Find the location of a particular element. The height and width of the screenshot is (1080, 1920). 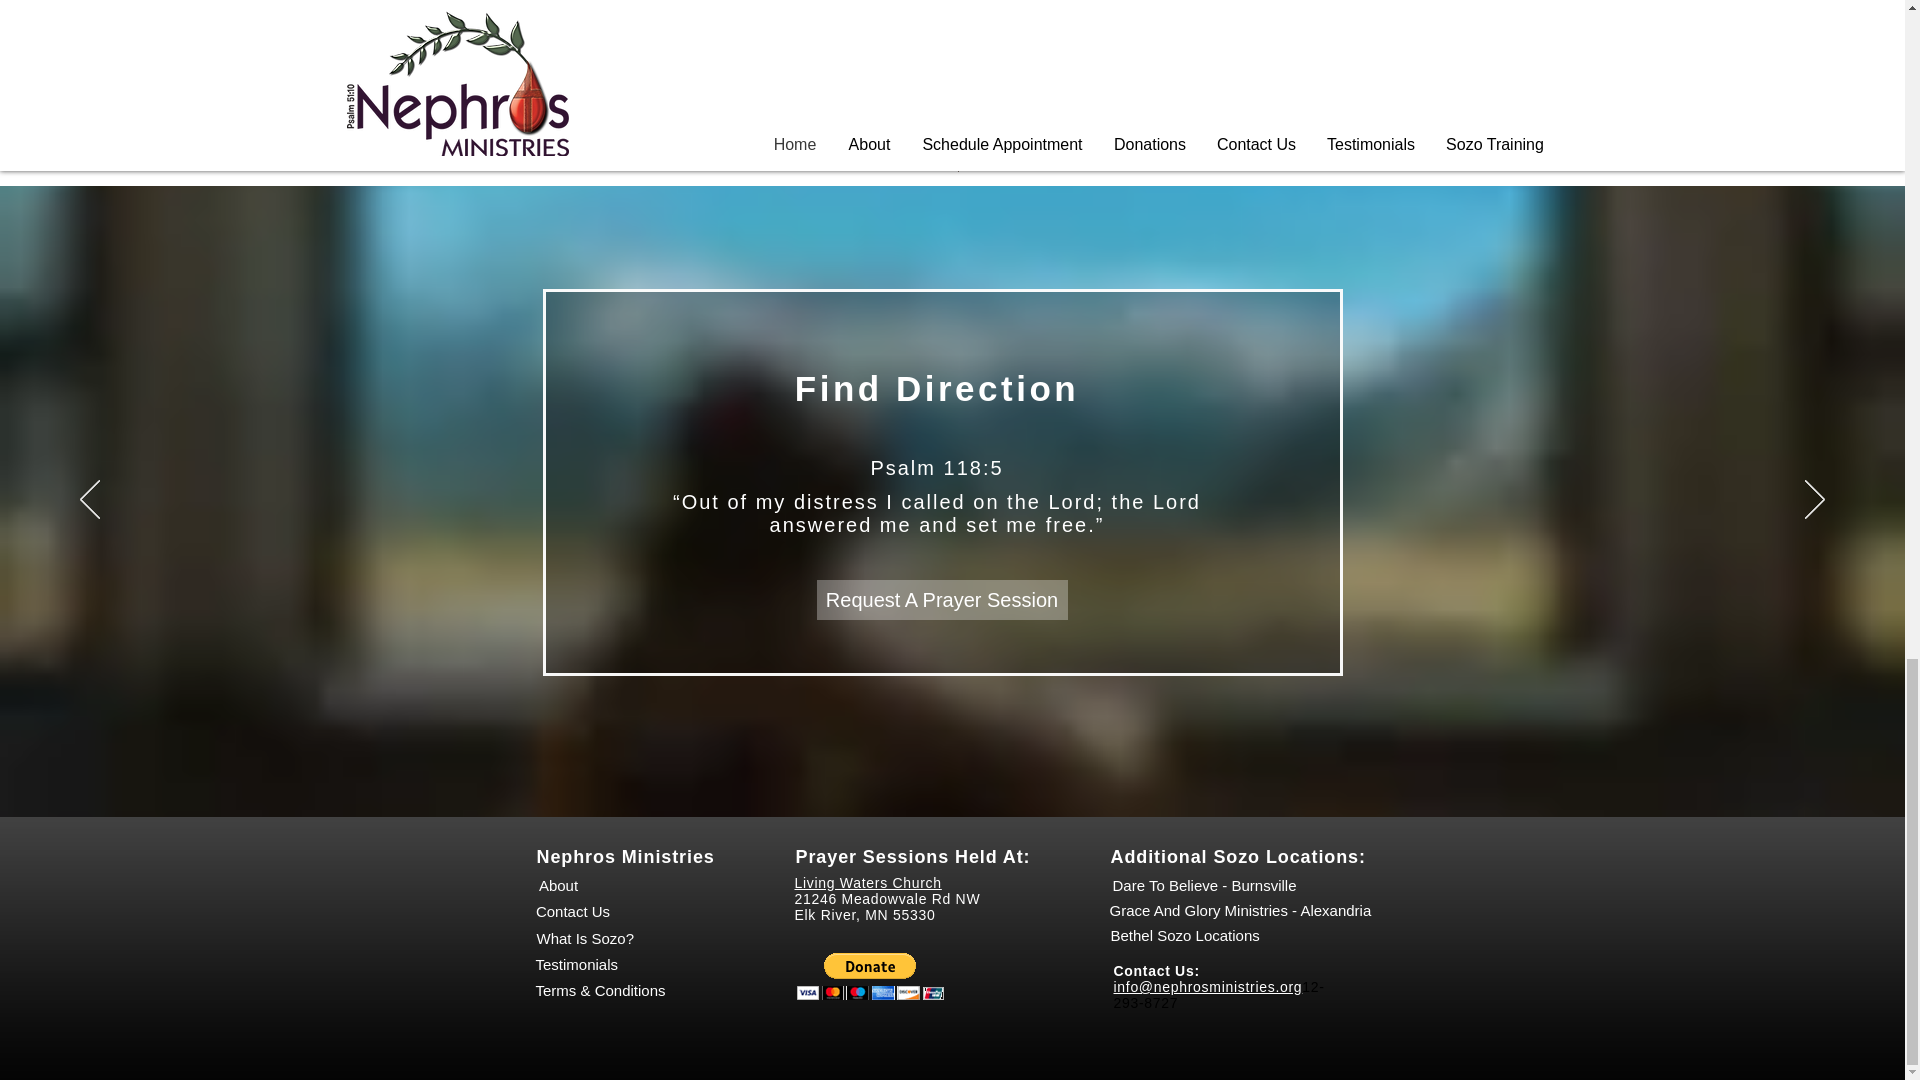

What Is Sozo? is located at coordinates (584, 938).